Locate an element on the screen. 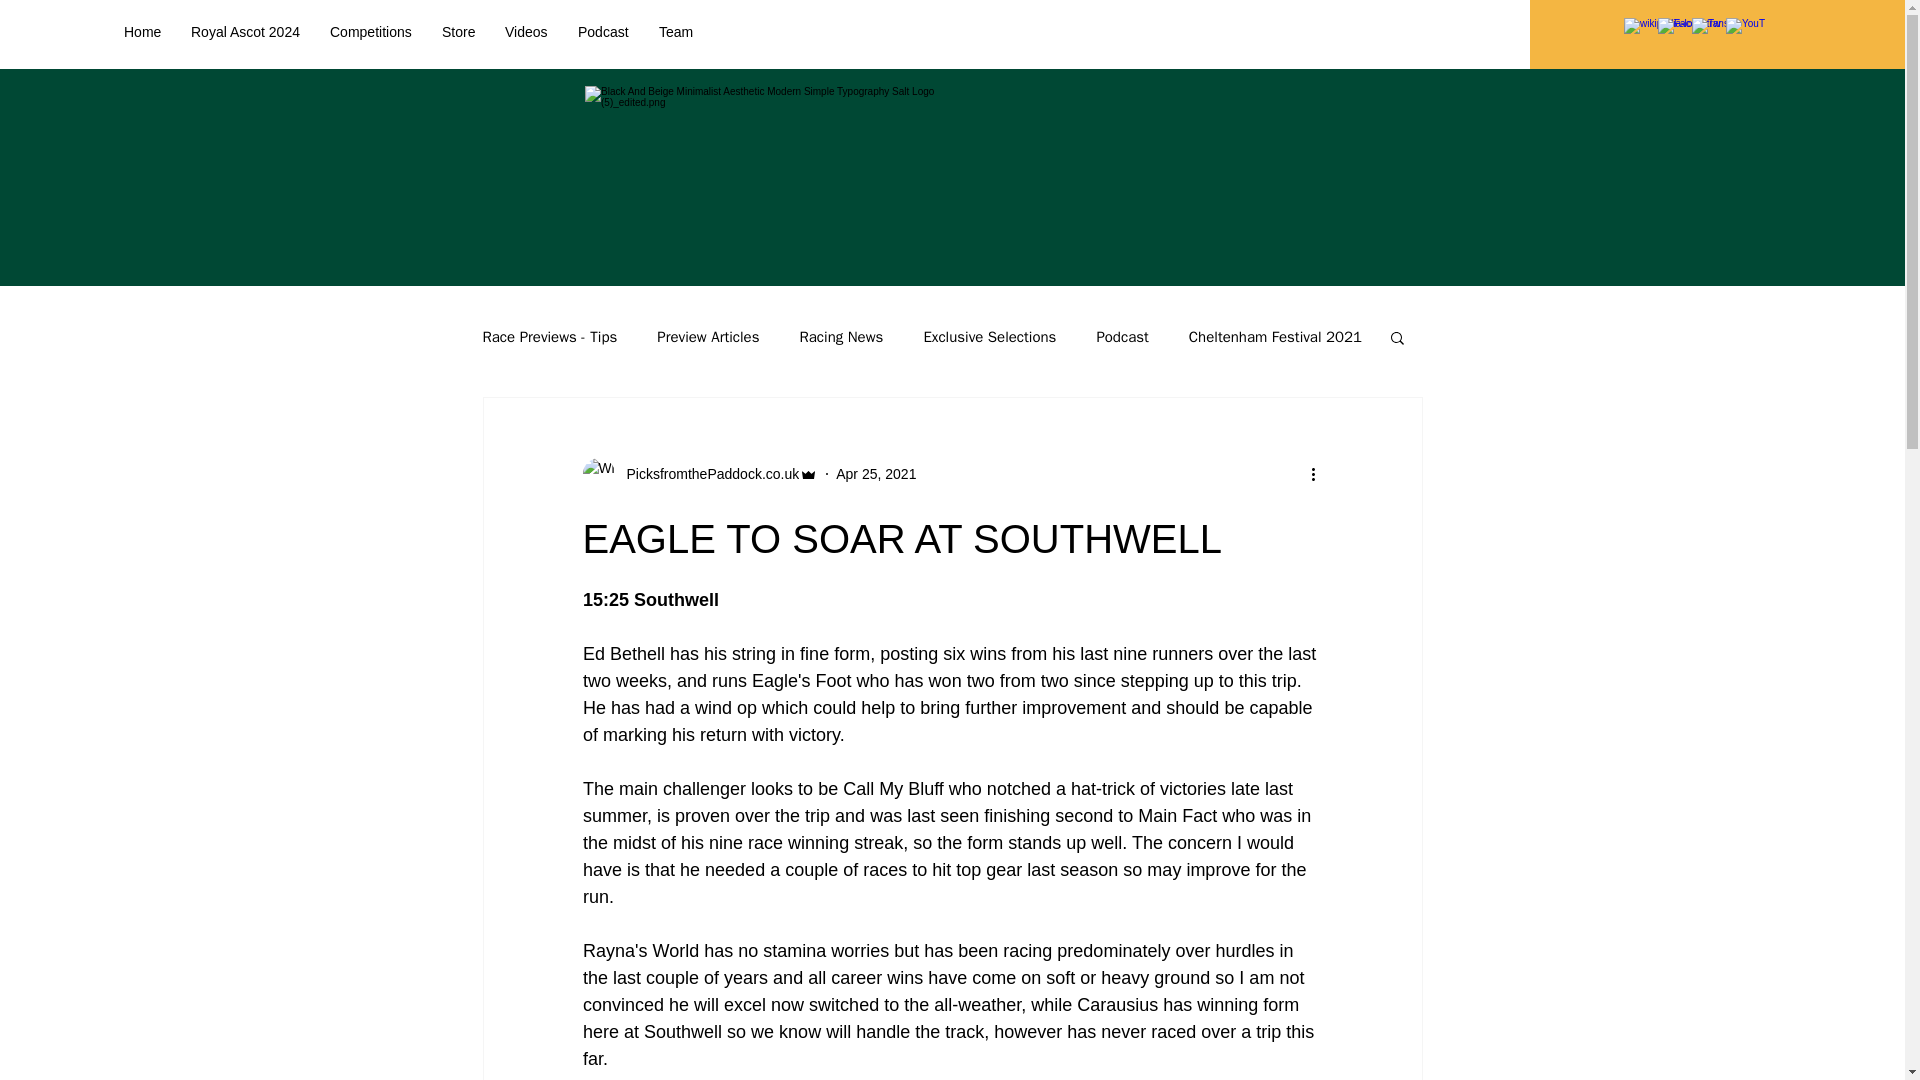 The height and width of the screenshot is (1080, 1920). Cheltenham Festival 2021 is located at coordinates (1274, 337).